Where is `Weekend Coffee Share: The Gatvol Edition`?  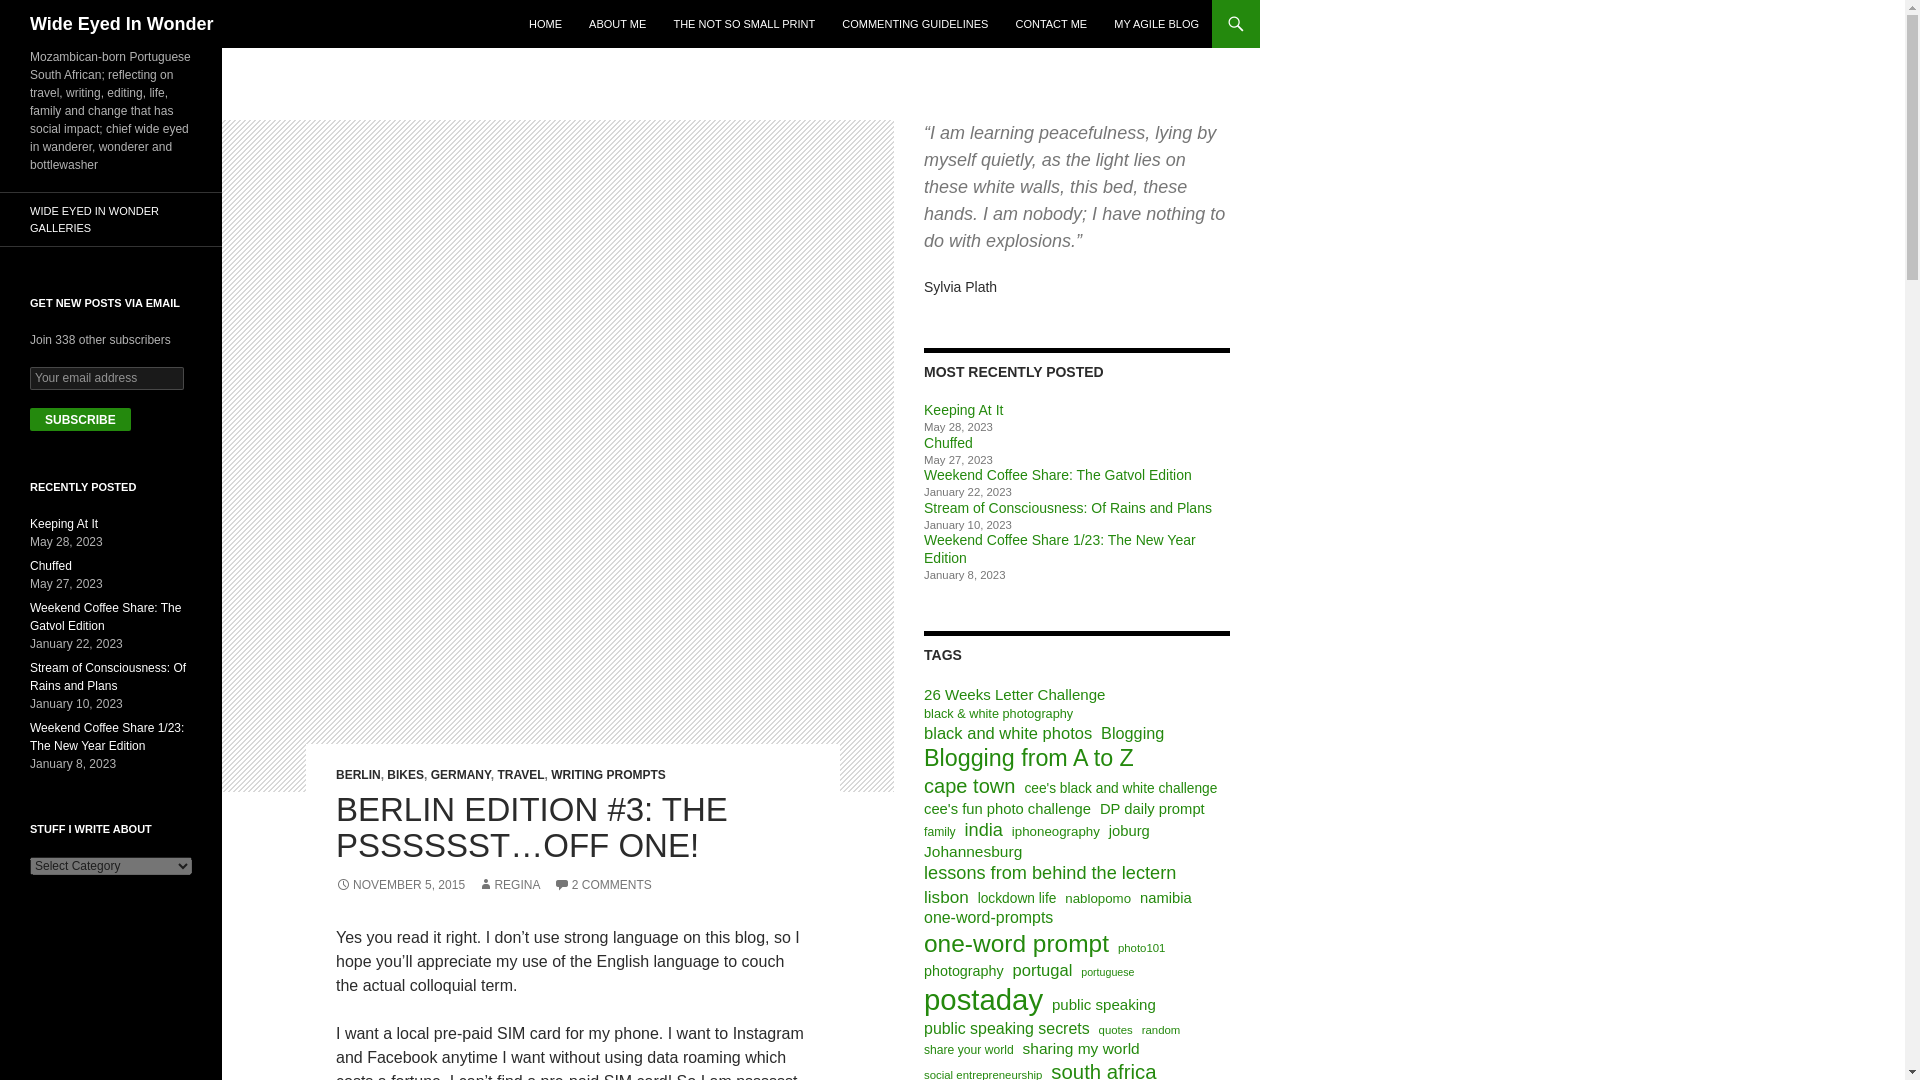
Weekend Coffee Share: The Gatvol Edition is located at coordinates (1058, 474).